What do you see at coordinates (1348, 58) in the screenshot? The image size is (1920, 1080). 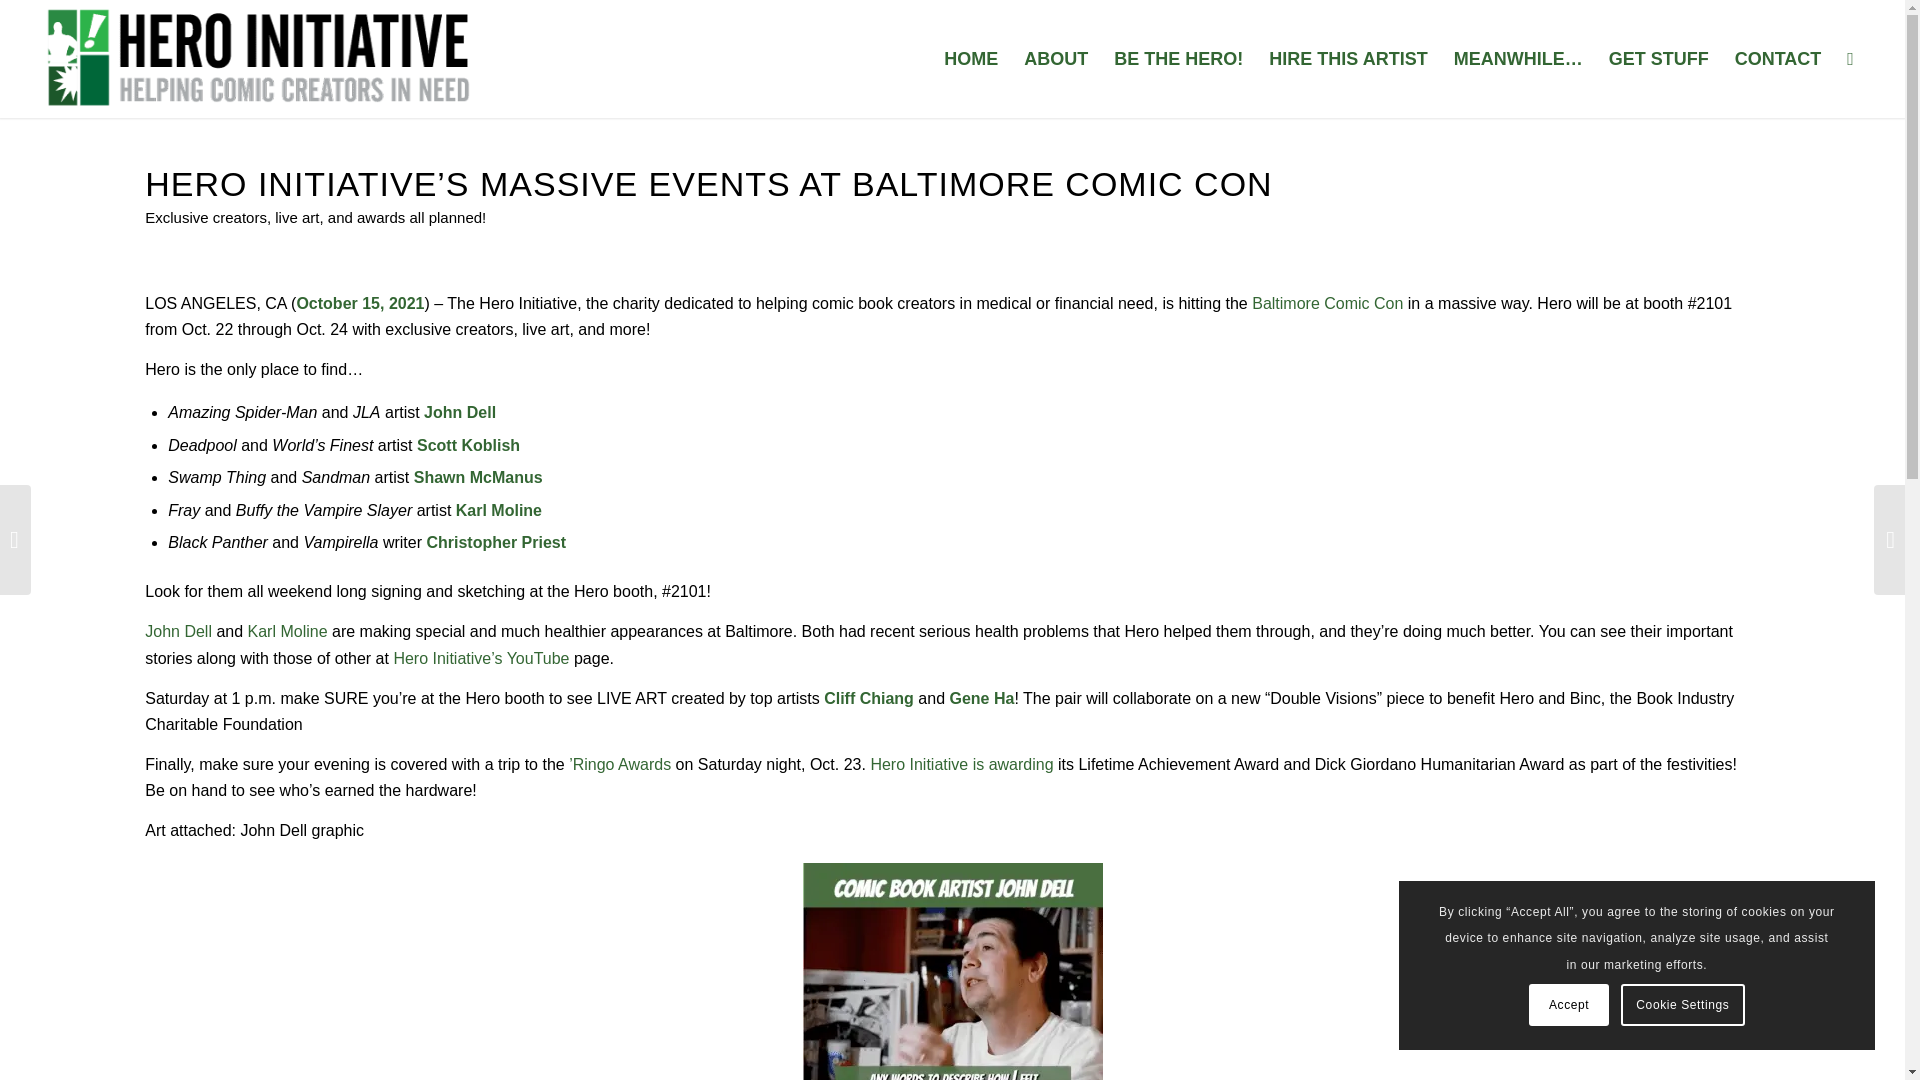 I see `HIRE THIS ARTIST` at bounding box center [1348, 58].